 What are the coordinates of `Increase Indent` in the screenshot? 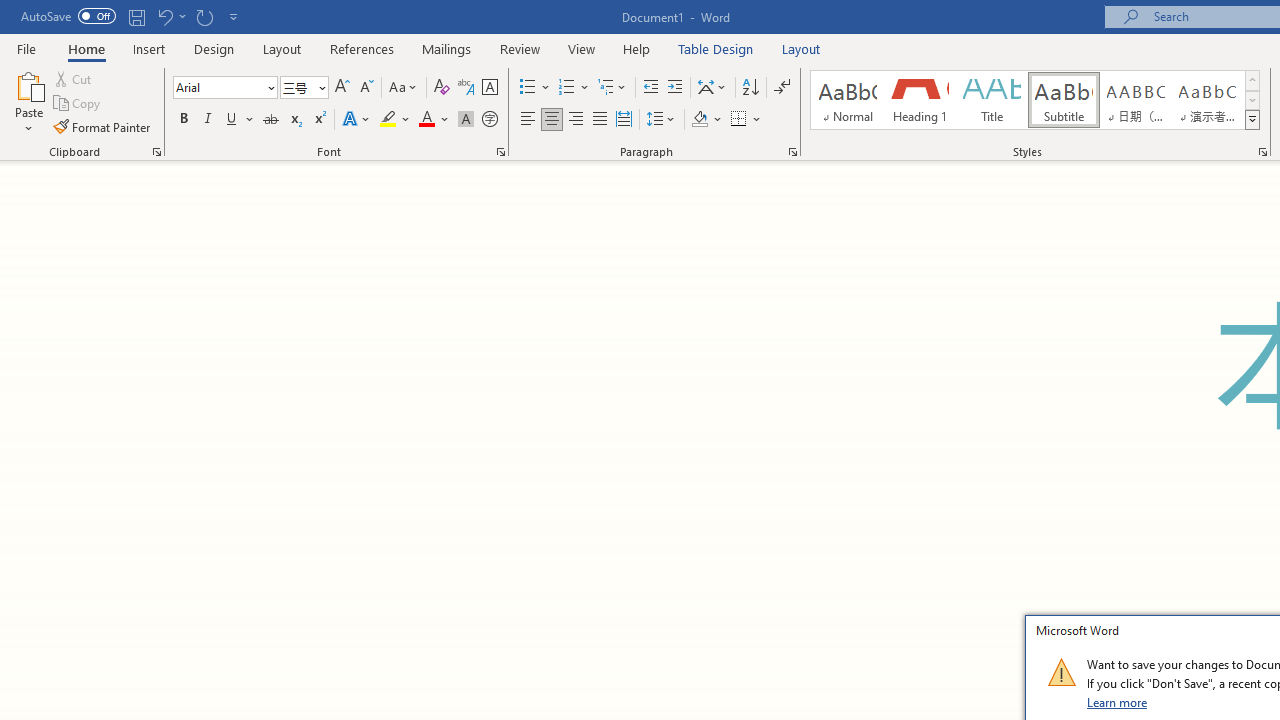 It's located at (675, 88).